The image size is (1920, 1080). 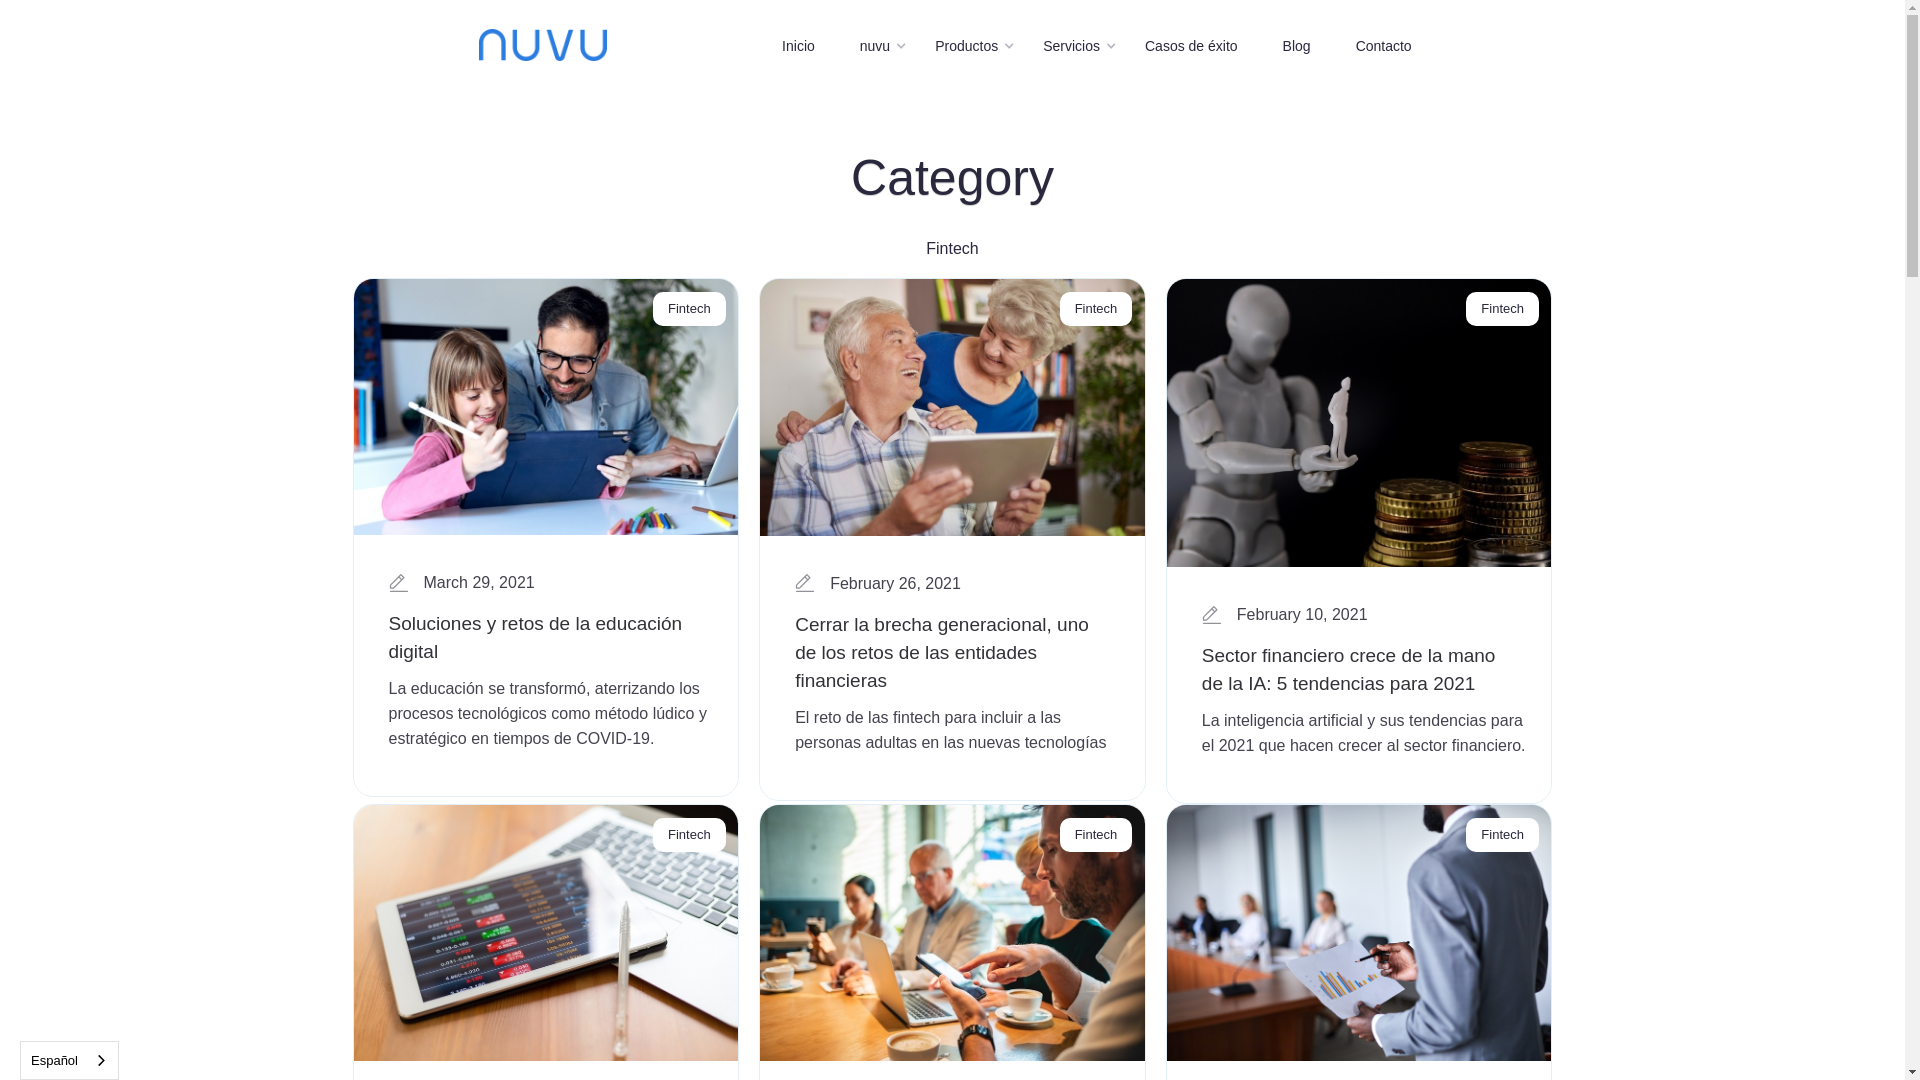 I want to click on XCrime, so click(x=1346, y=647).